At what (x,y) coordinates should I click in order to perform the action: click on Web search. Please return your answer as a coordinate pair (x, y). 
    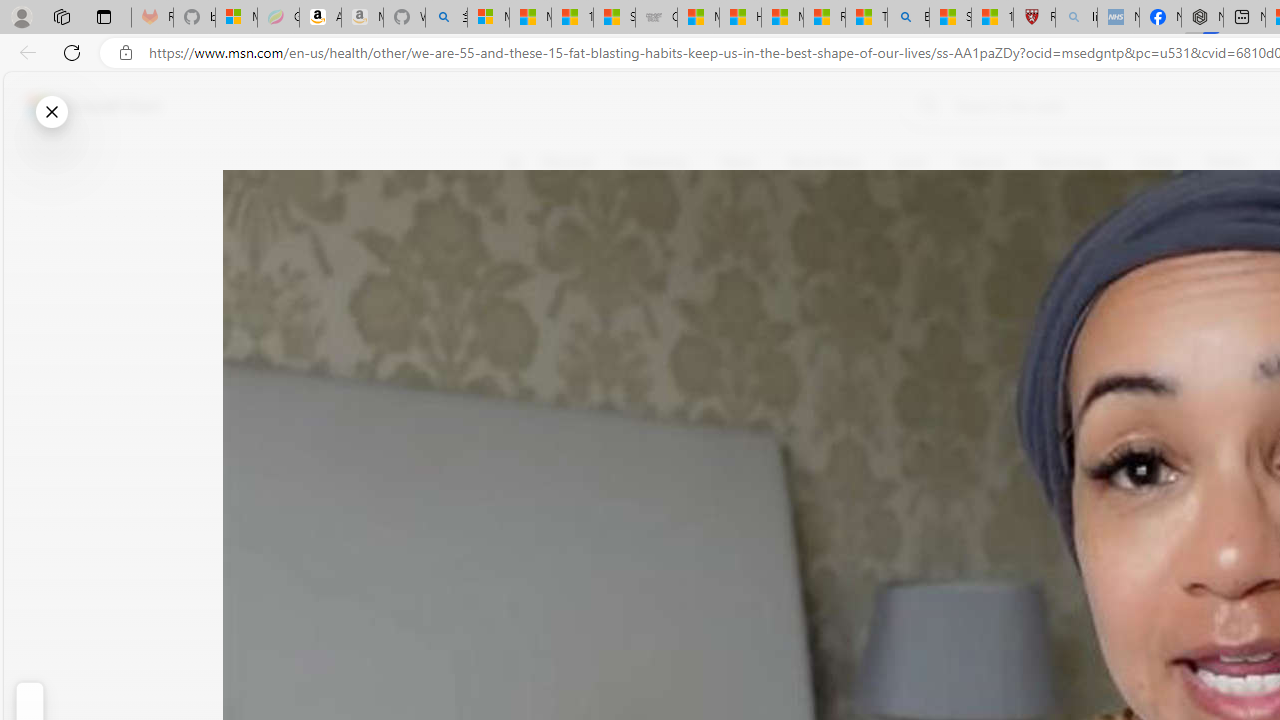
    Looking at the image, I should click on (924, 105).